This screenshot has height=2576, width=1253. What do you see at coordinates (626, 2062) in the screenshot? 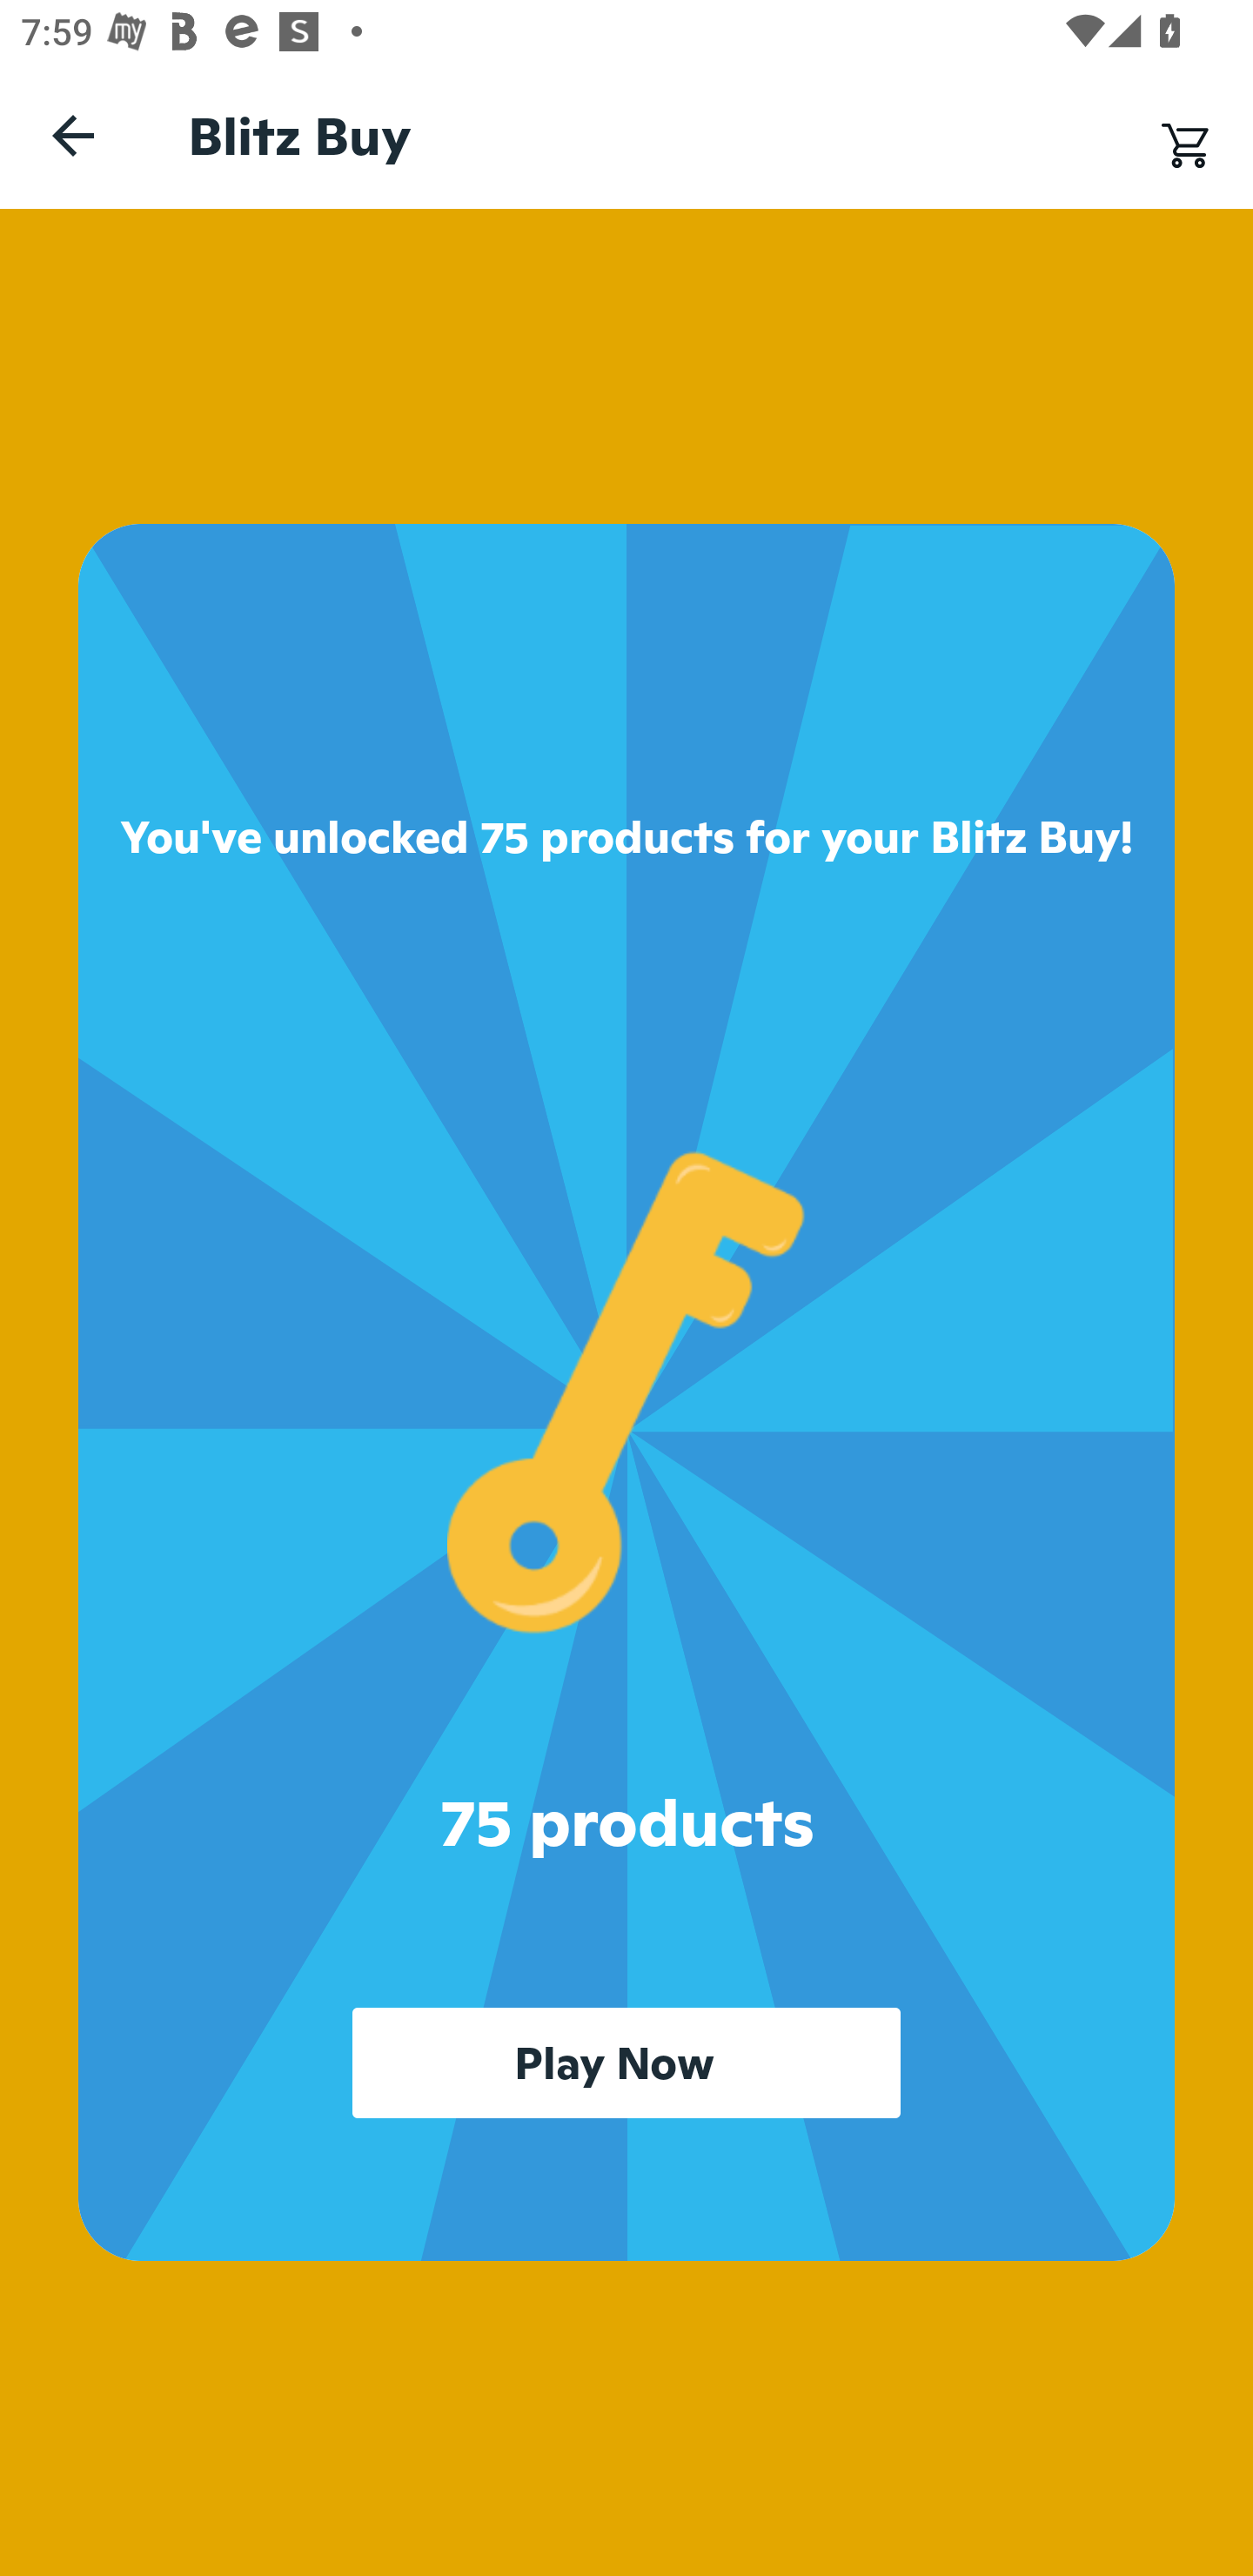
I see `Play Now` at bounding box center [626, 2062].